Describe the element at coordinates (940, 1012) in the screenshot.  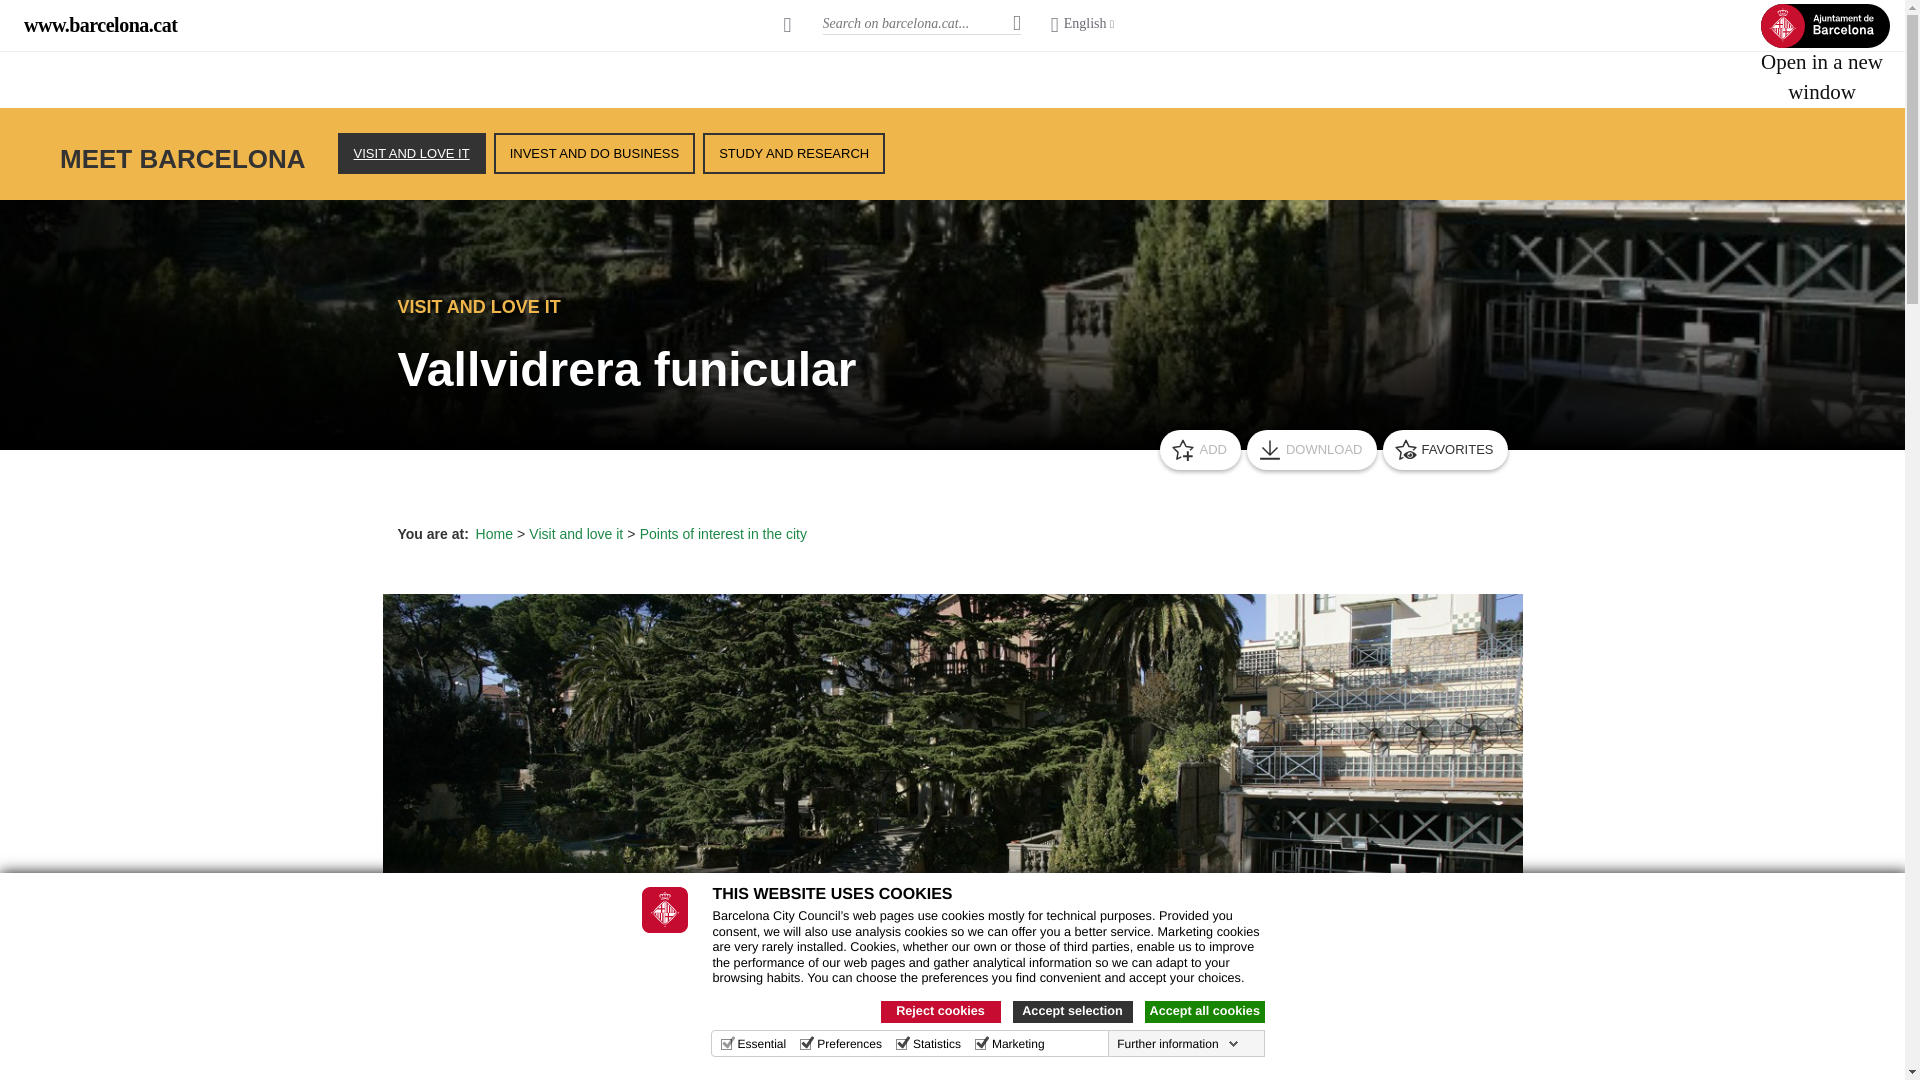
I see `Reject cookies` at that location.